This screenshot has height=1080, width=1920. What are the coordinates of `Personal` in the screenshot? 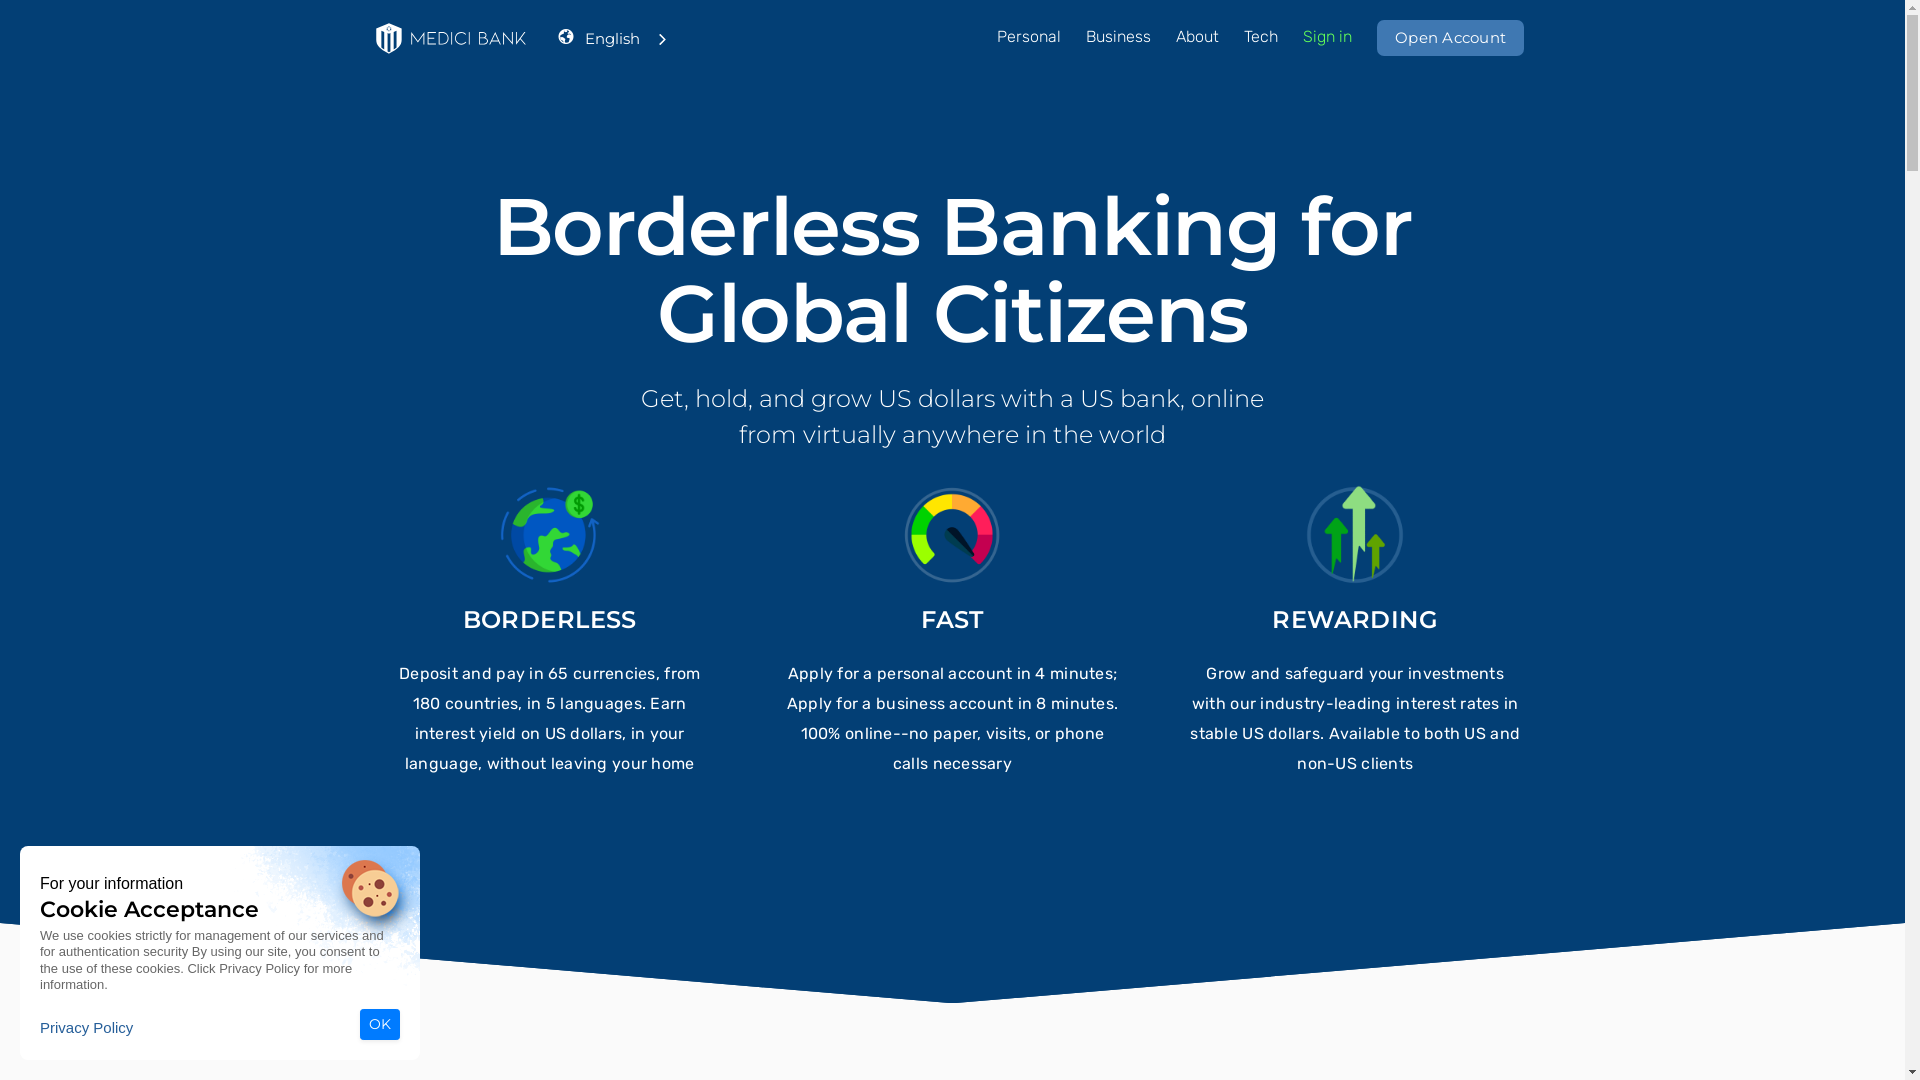 It's located at (1029, 37).